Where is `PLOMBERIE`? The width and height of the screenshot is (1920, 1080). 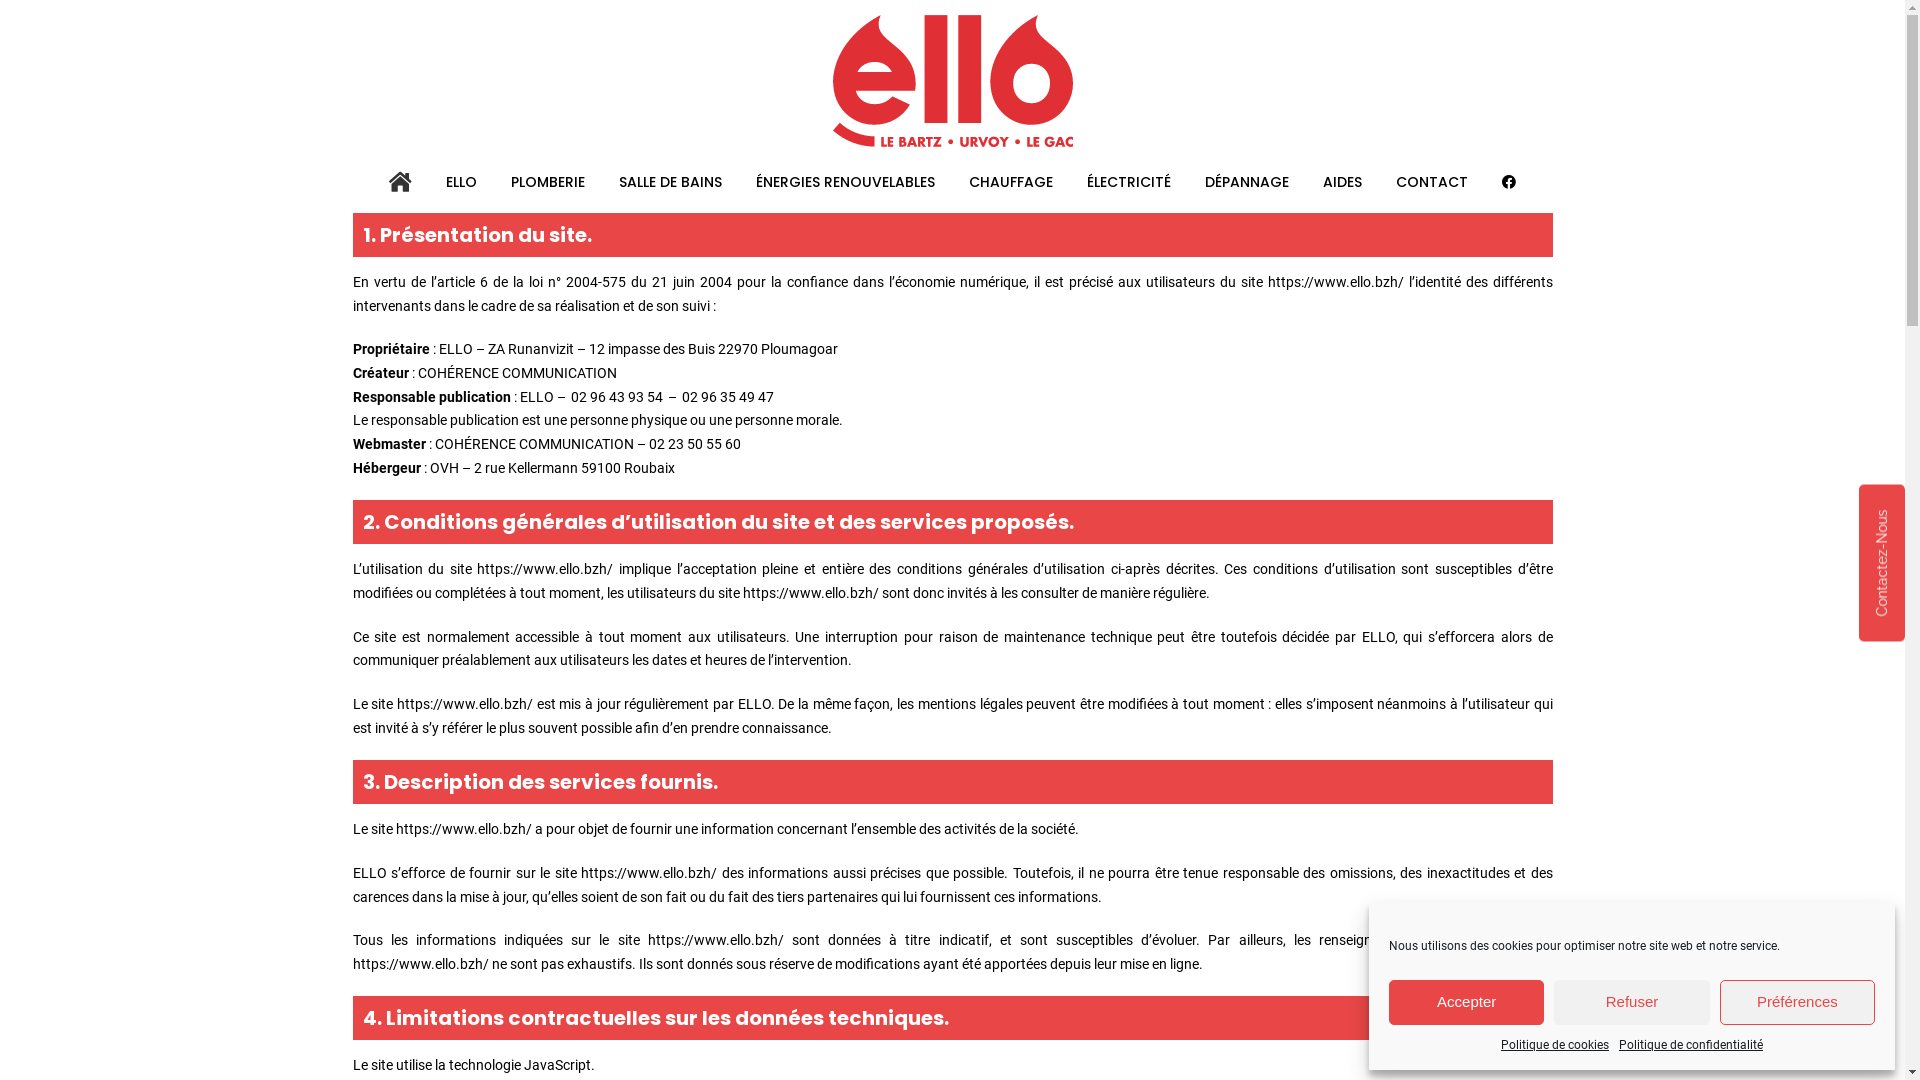
PLOMBERIE is located at coordinates (548, 182).